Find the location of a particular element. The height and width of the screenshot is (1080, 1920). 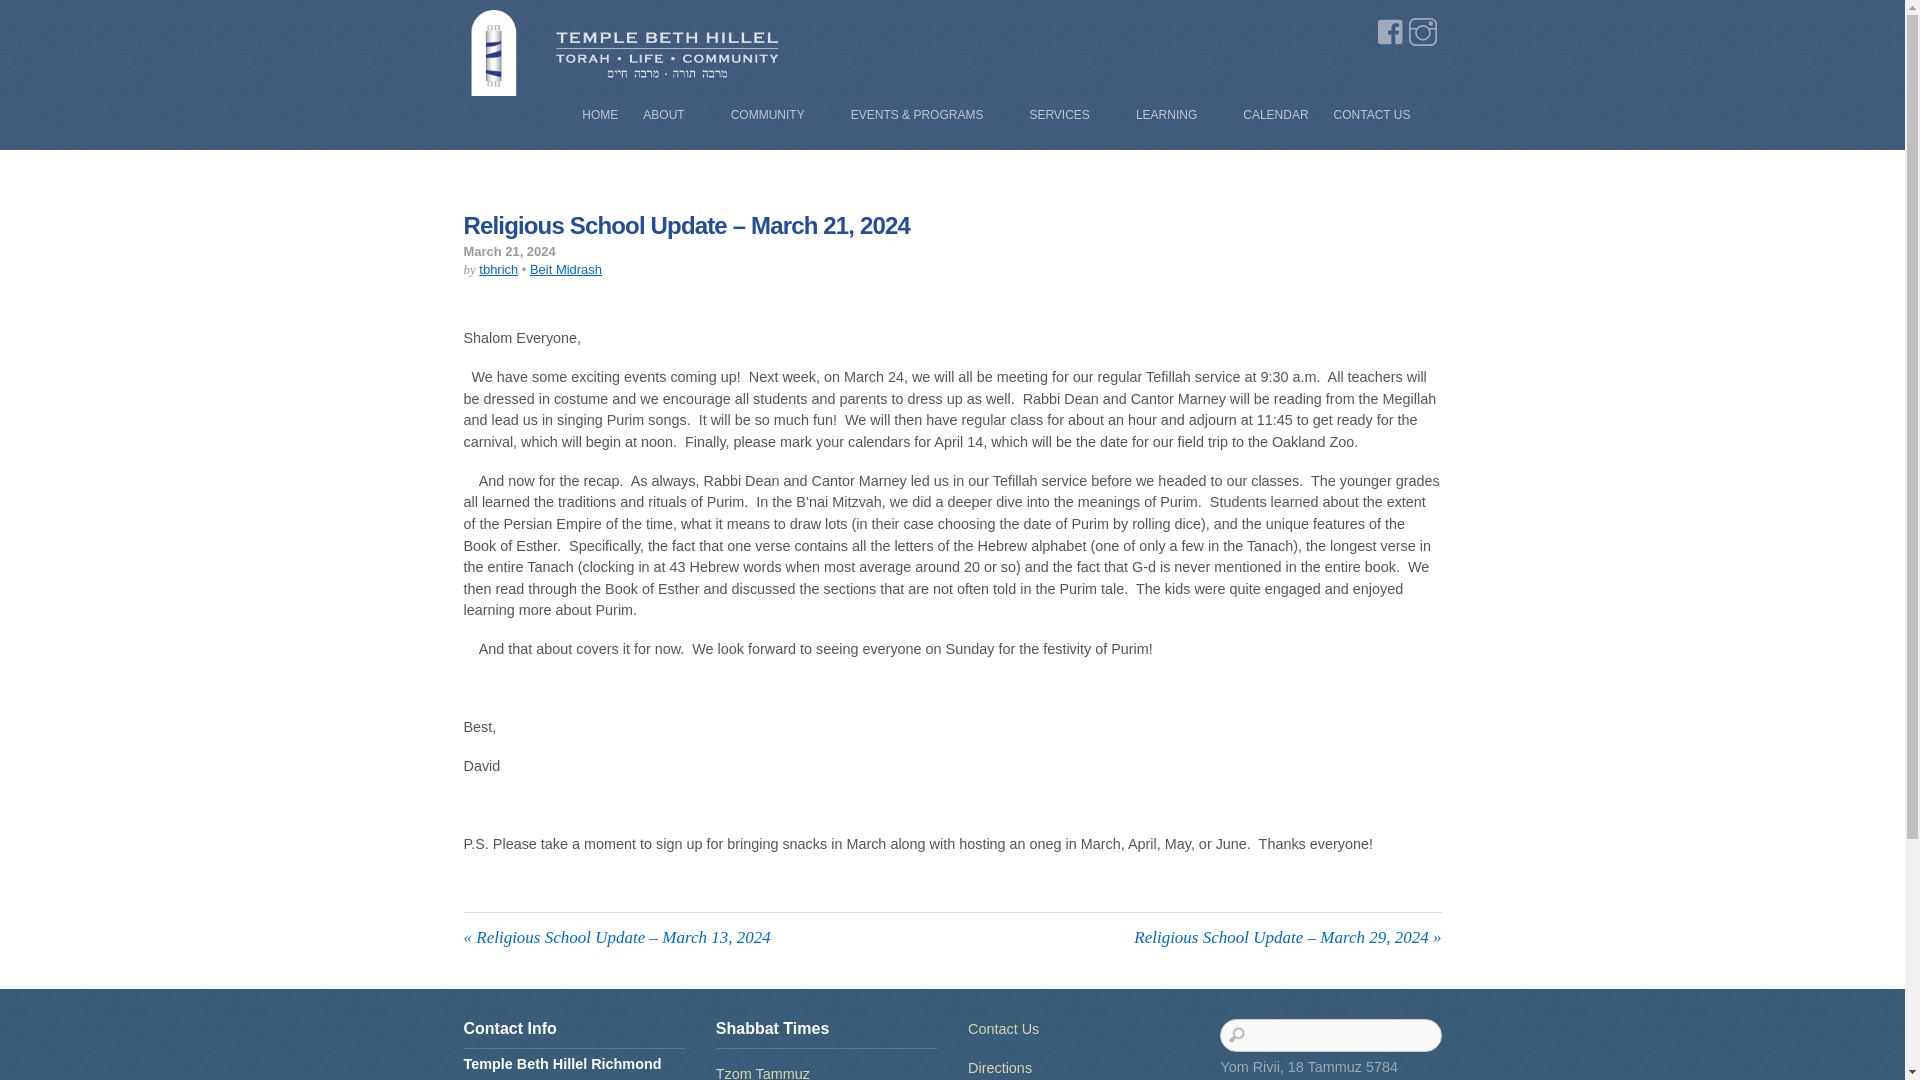

SERVICES is located at coordinates (1069, 114).